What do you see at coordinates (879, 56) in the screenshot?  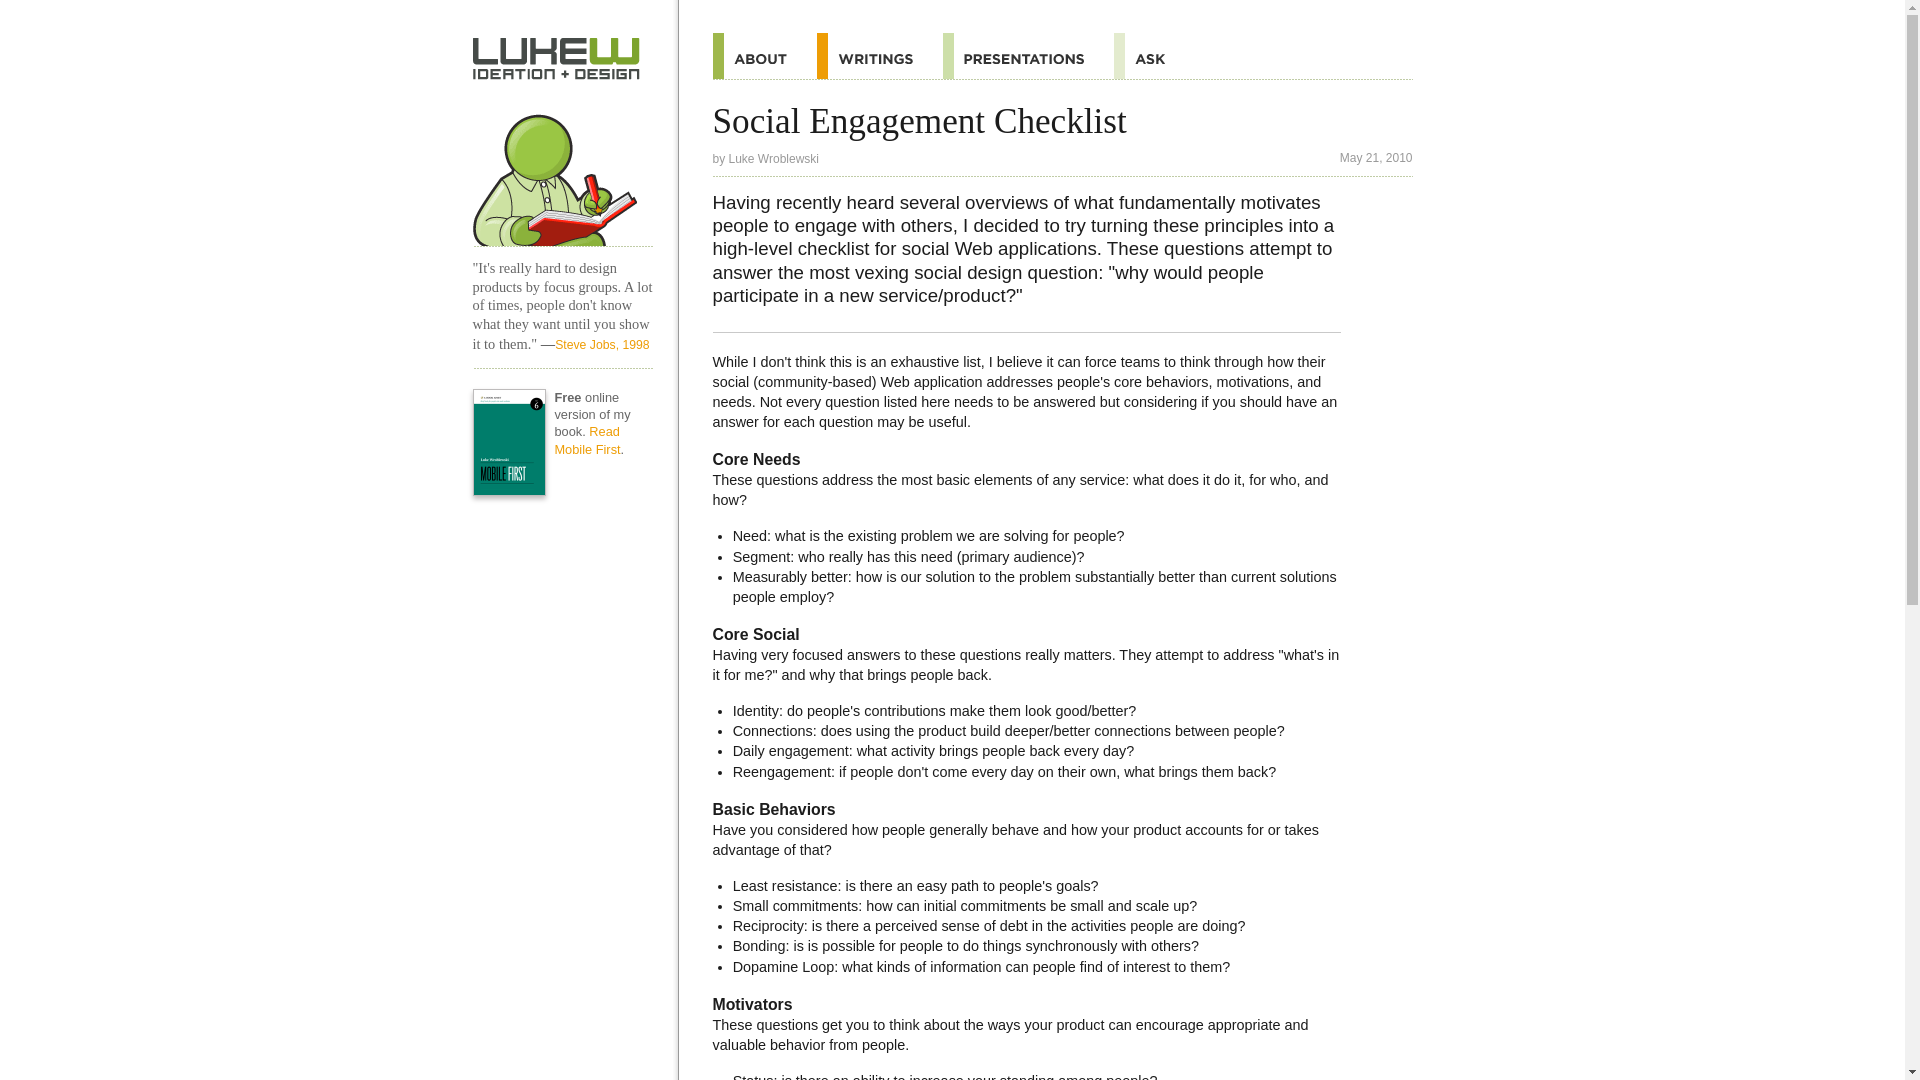 I see `Quotes` at bounding box center [879, 56].